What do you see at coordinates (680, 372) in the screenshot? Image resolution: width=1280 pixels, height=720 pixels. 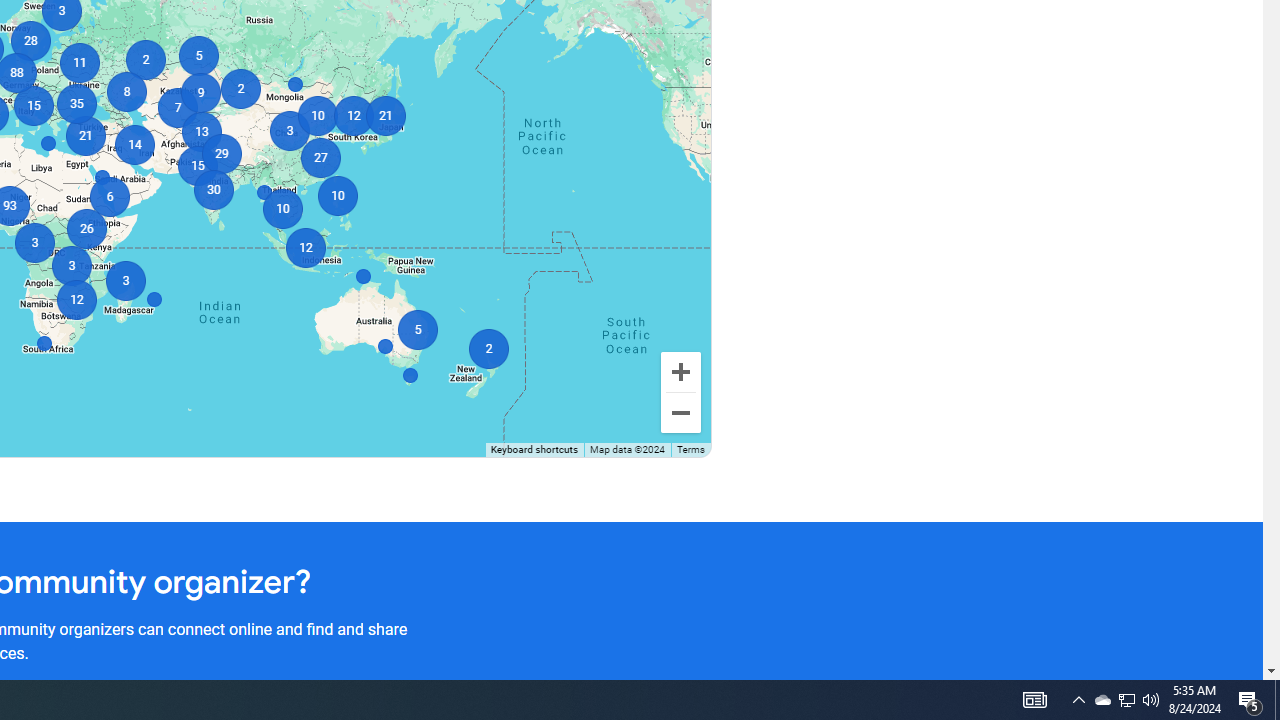 I see `Zoom in` at bounding box center [680, 372].